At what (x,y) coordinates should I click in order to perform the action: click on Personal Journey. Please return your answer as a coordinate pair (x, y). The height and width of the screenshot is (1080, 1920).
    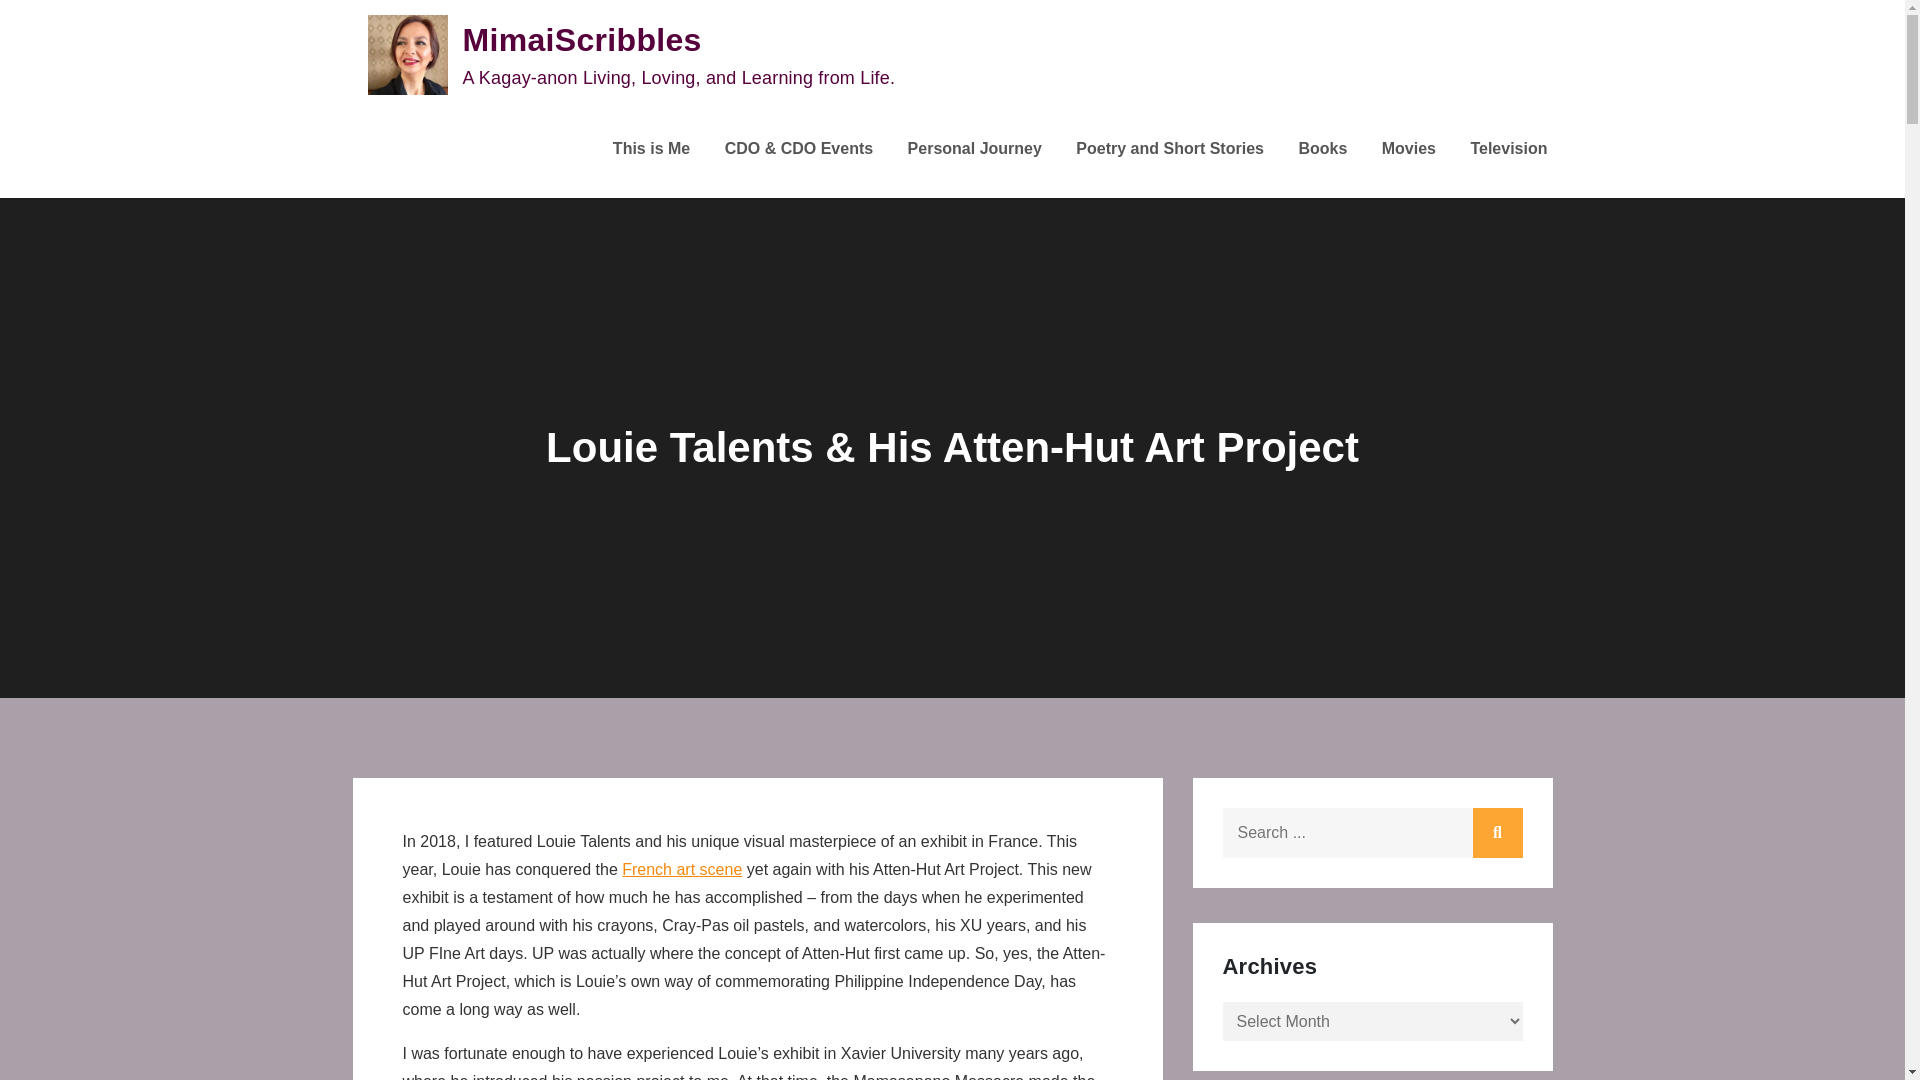
    Looking at the image, I should click on (975, 149).